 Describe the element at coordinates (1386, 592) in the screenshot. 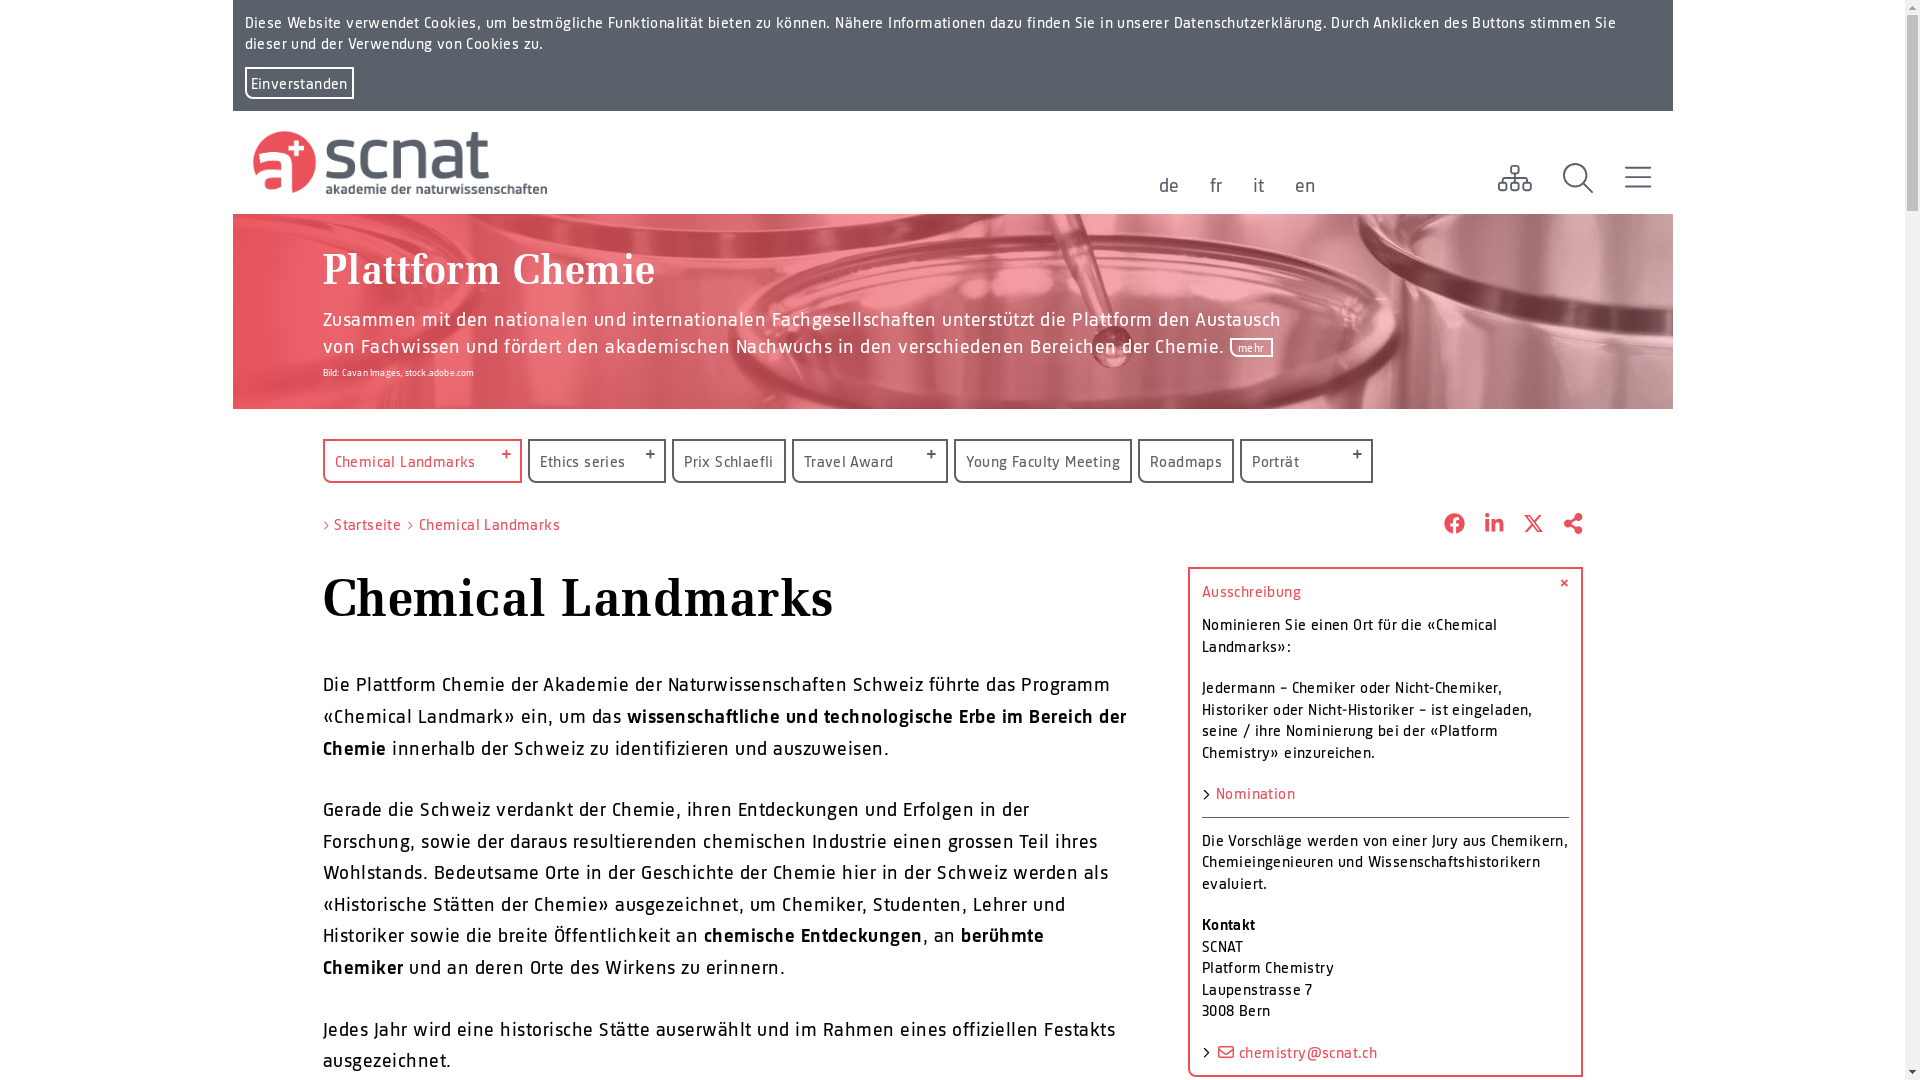

I see `Ausschreibung` at that location.